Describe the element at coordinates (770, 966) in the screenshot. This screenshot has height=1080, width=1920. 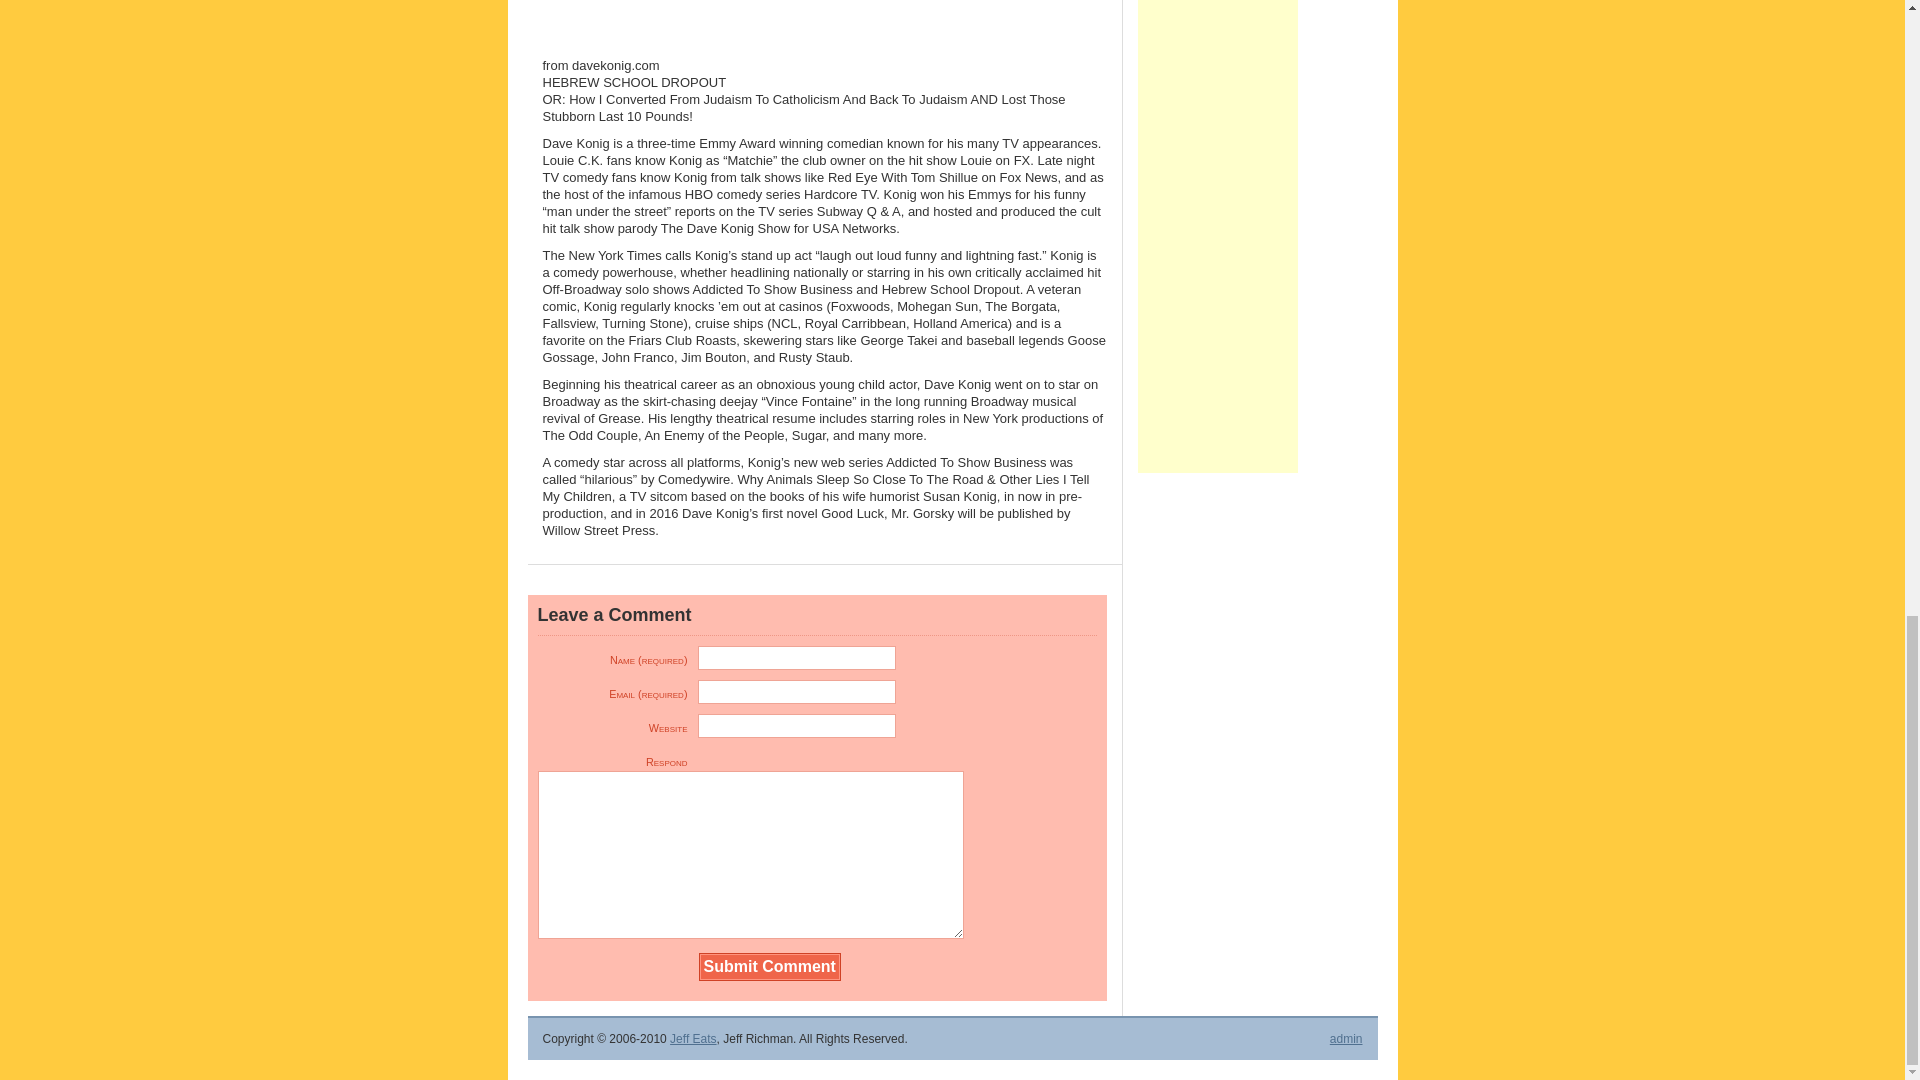
I see `Submit Comment` at that location.